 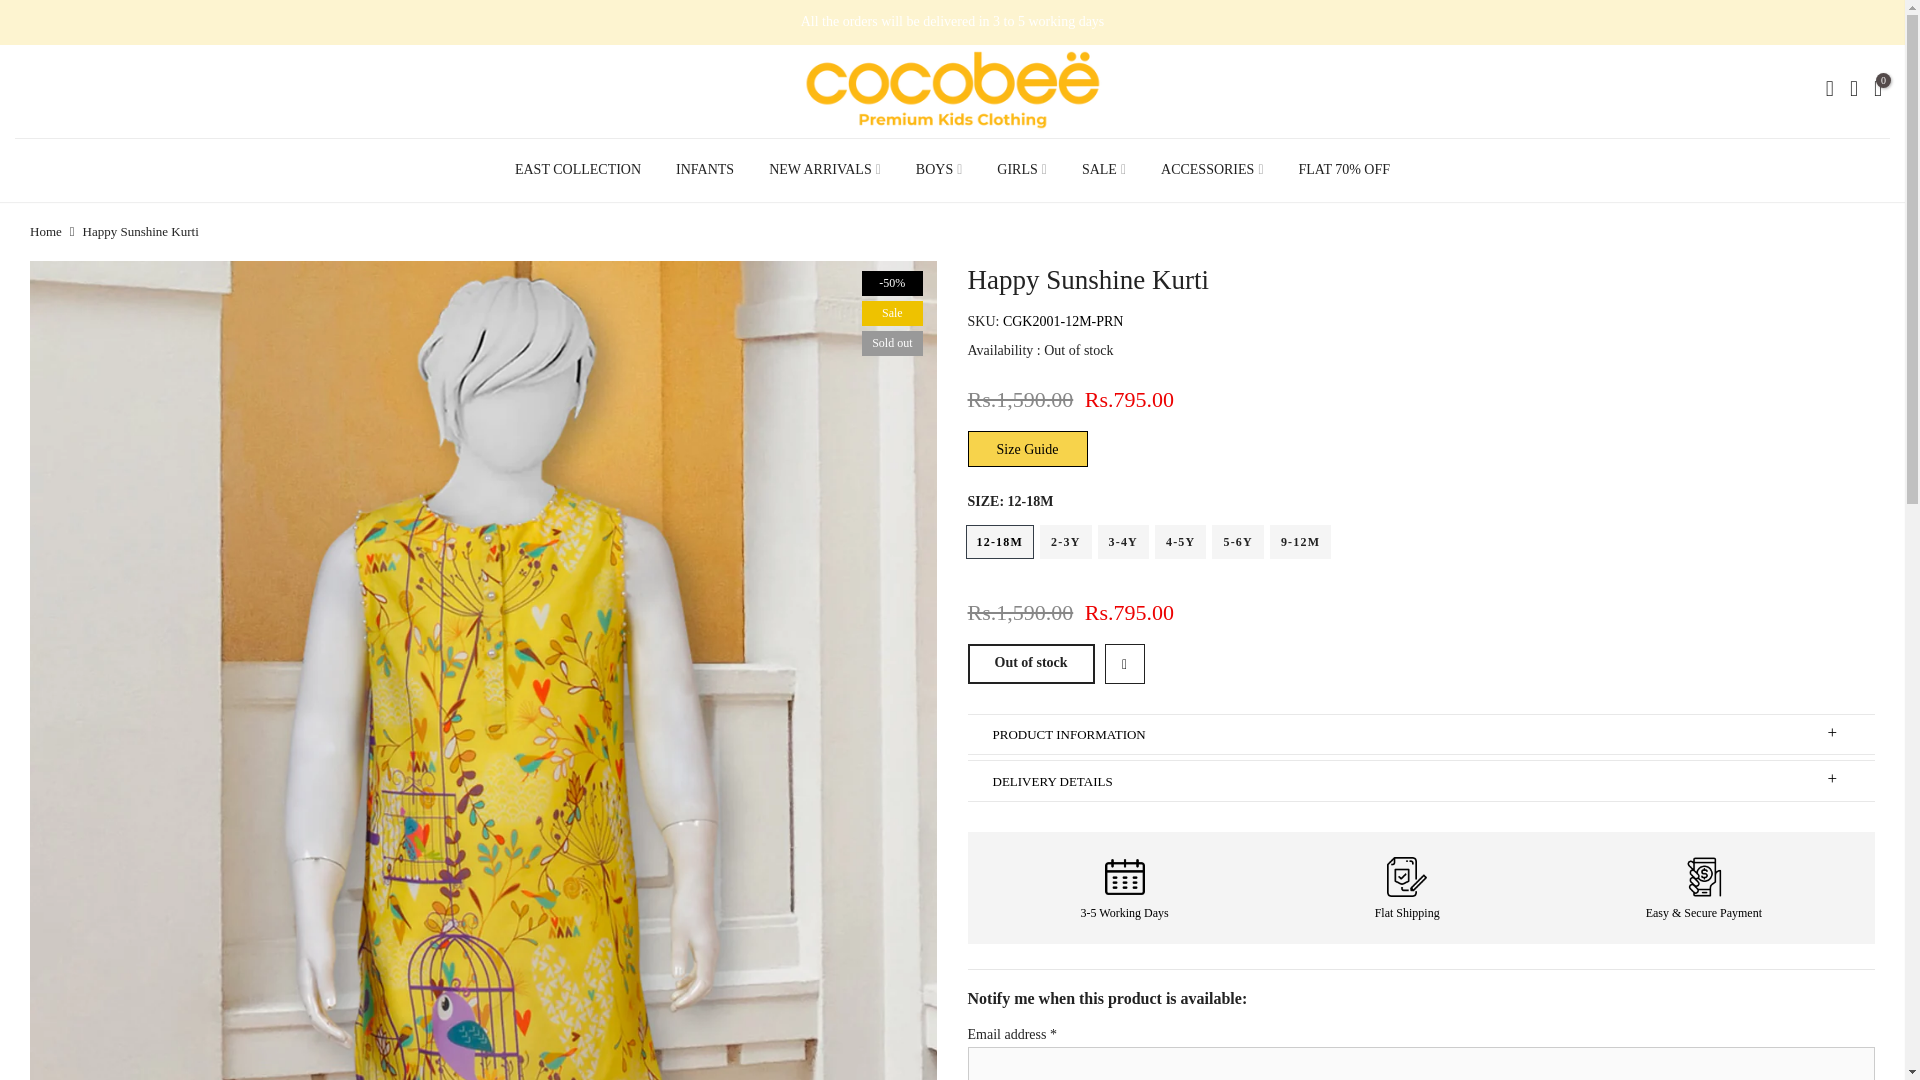 What do you see at coordinates (1212, 170) in the screenshot?
I see `ACCESSORIES` at bounding box center [1212, 170].